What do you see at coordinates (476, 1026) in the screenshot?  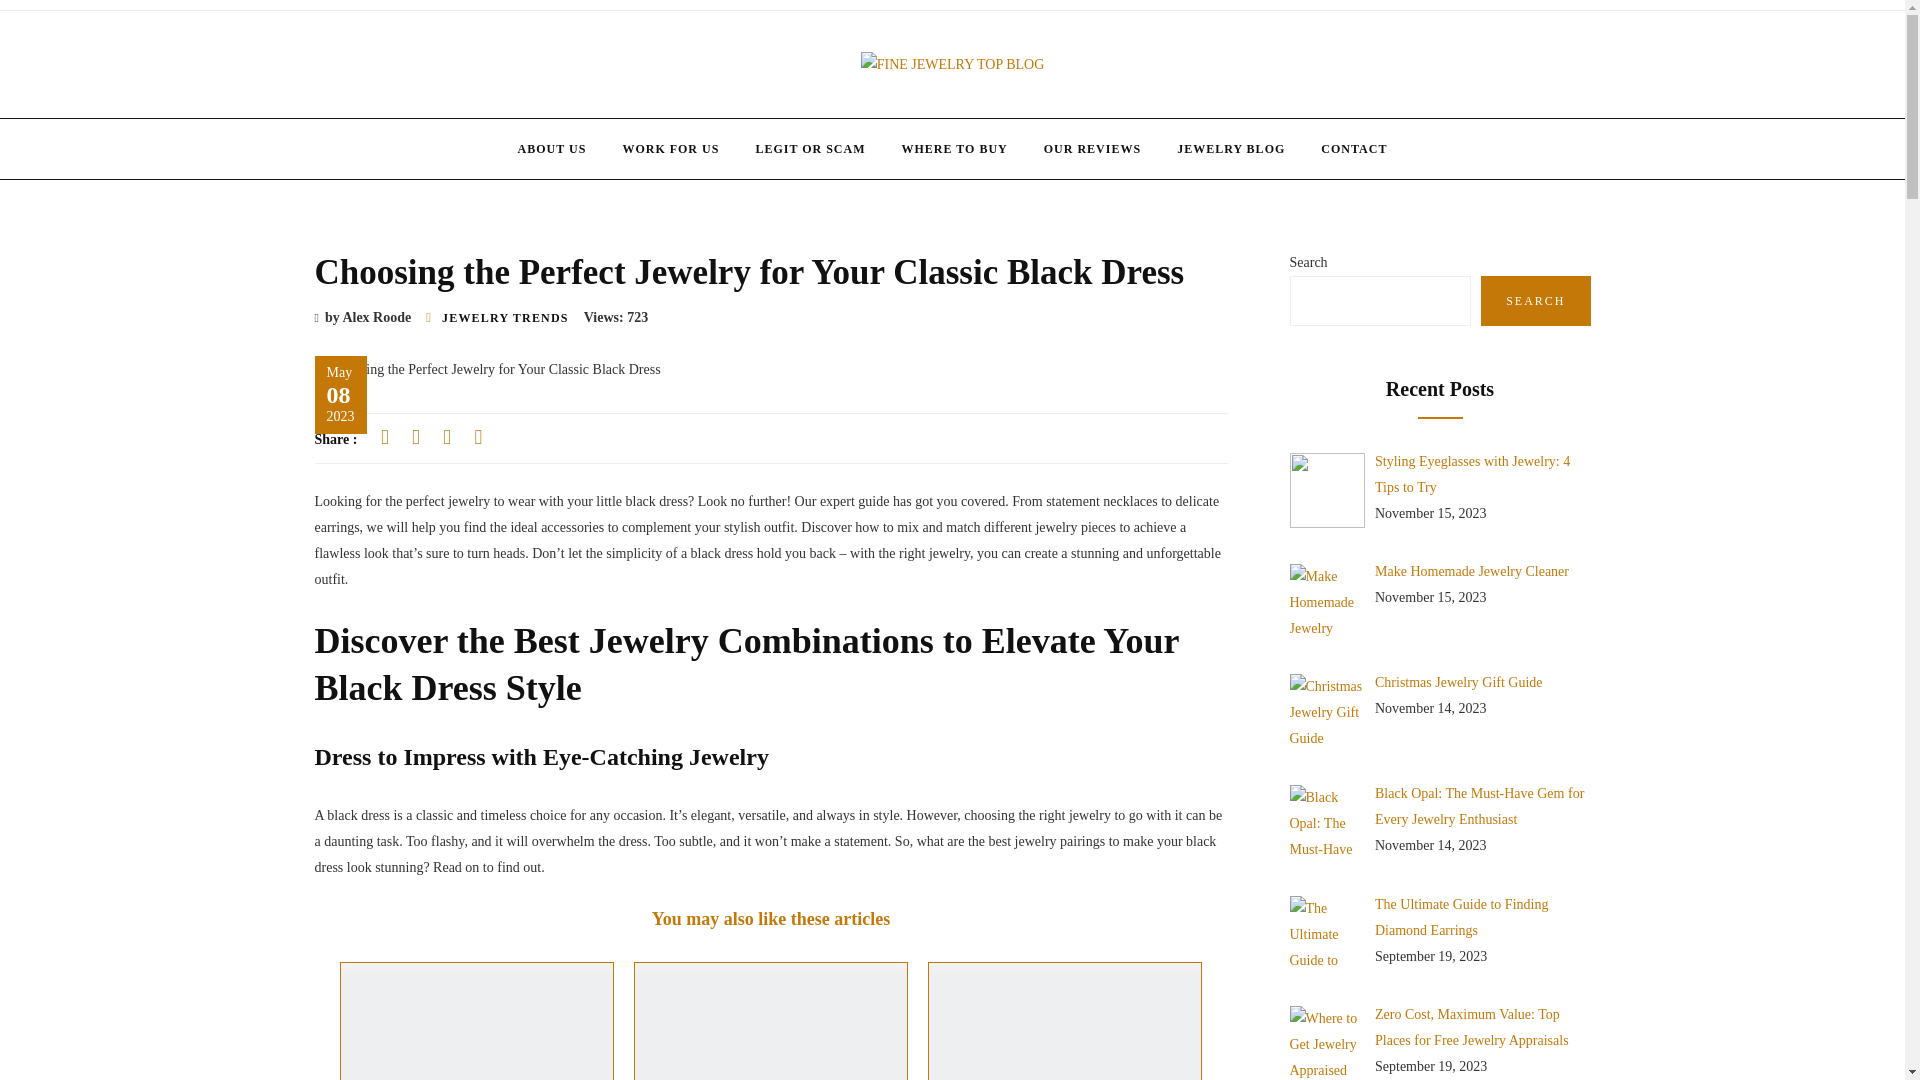 I see `How to photograph jewelry on models` at bounding box center [476, 1026].